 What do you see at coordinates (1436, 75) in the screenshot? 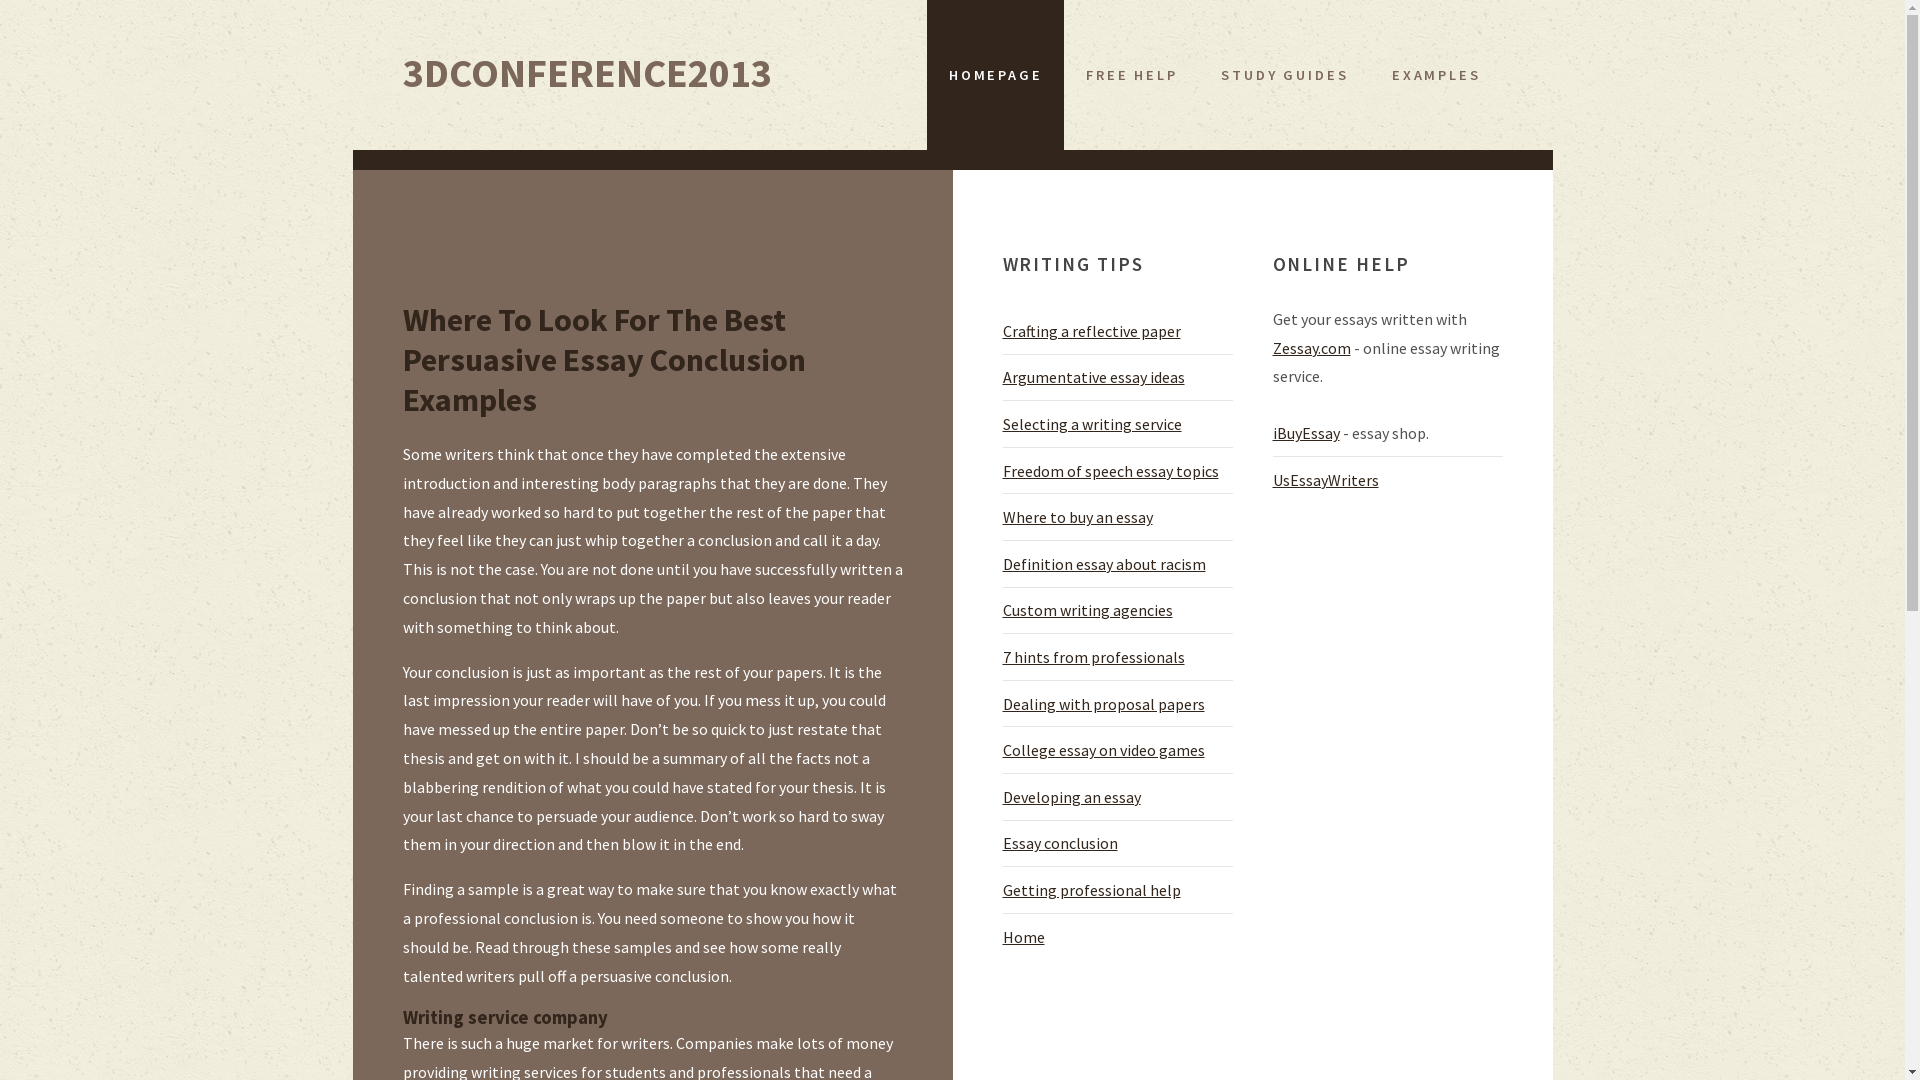
I see `EXAMPLES` at bounding box center [1436, 75].